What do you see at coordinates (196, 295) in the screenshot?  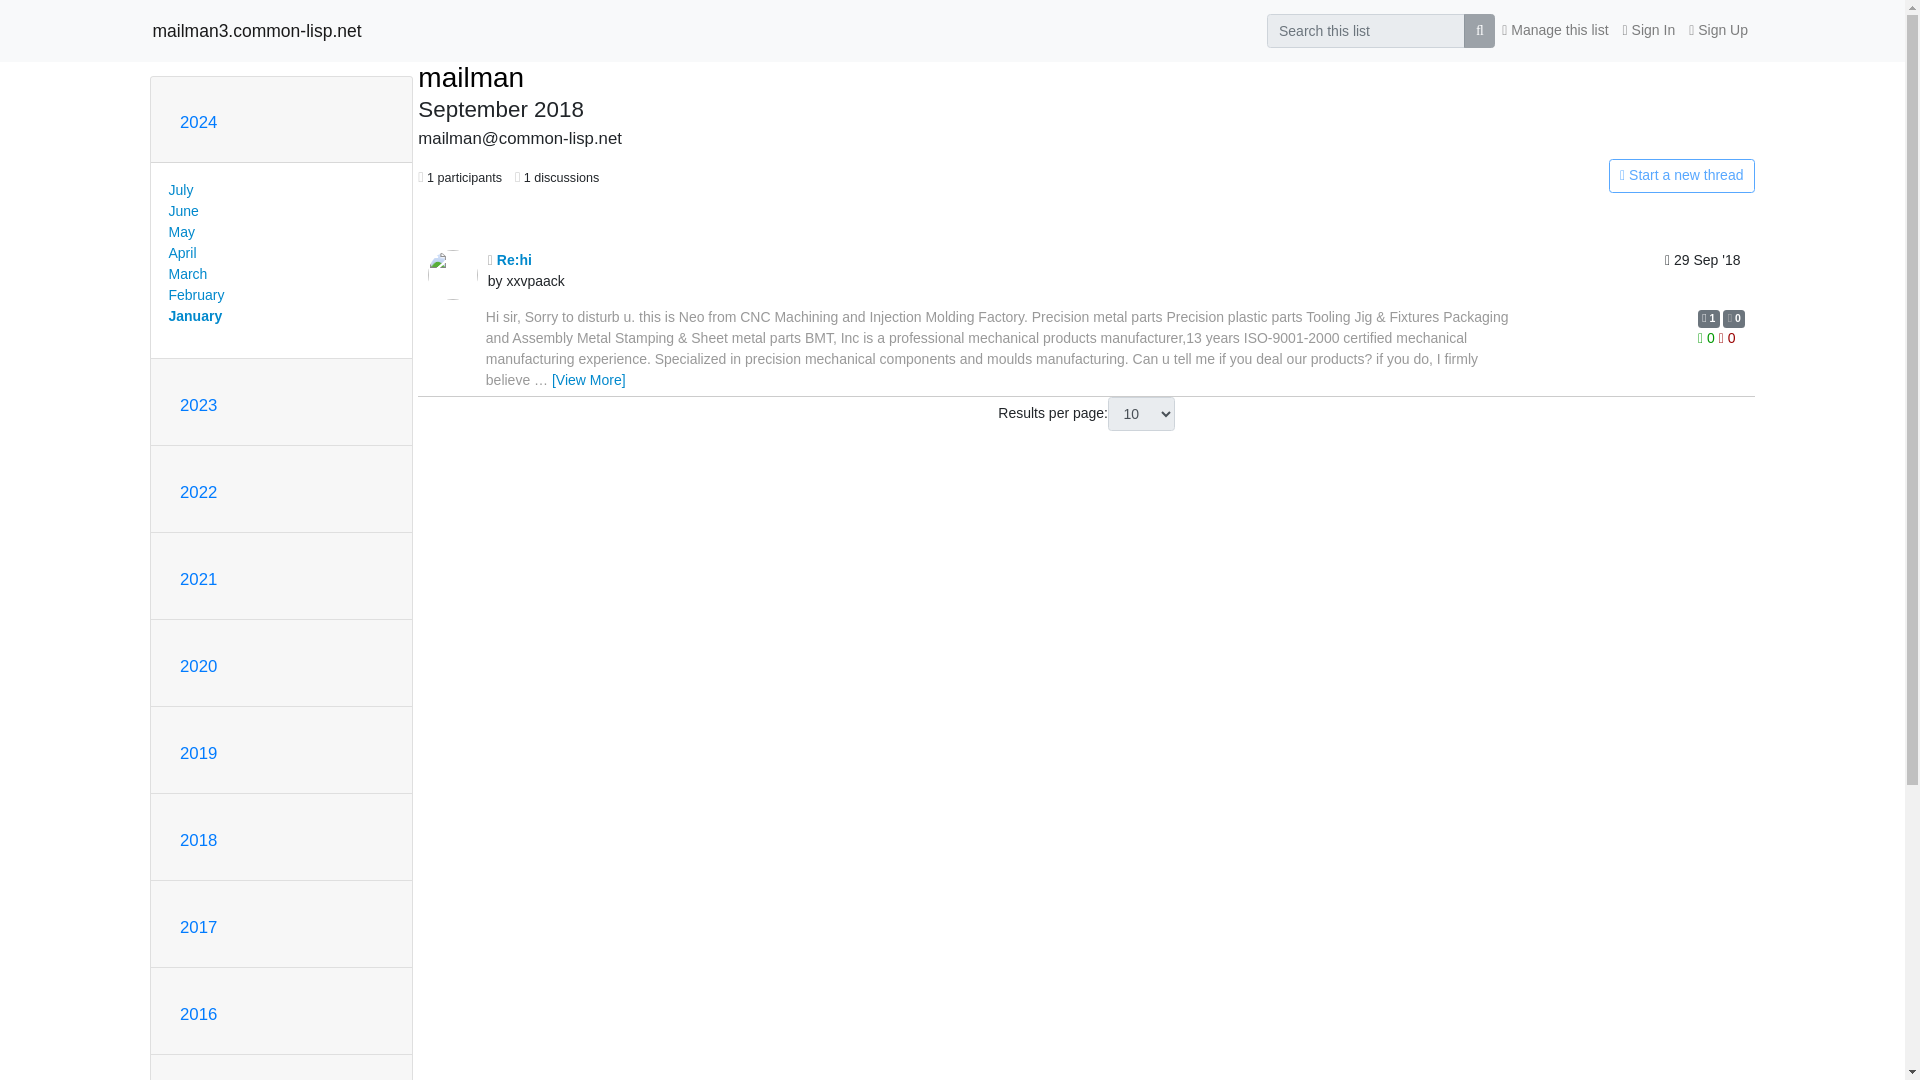 I see `February` at bounding box center [196, 295].